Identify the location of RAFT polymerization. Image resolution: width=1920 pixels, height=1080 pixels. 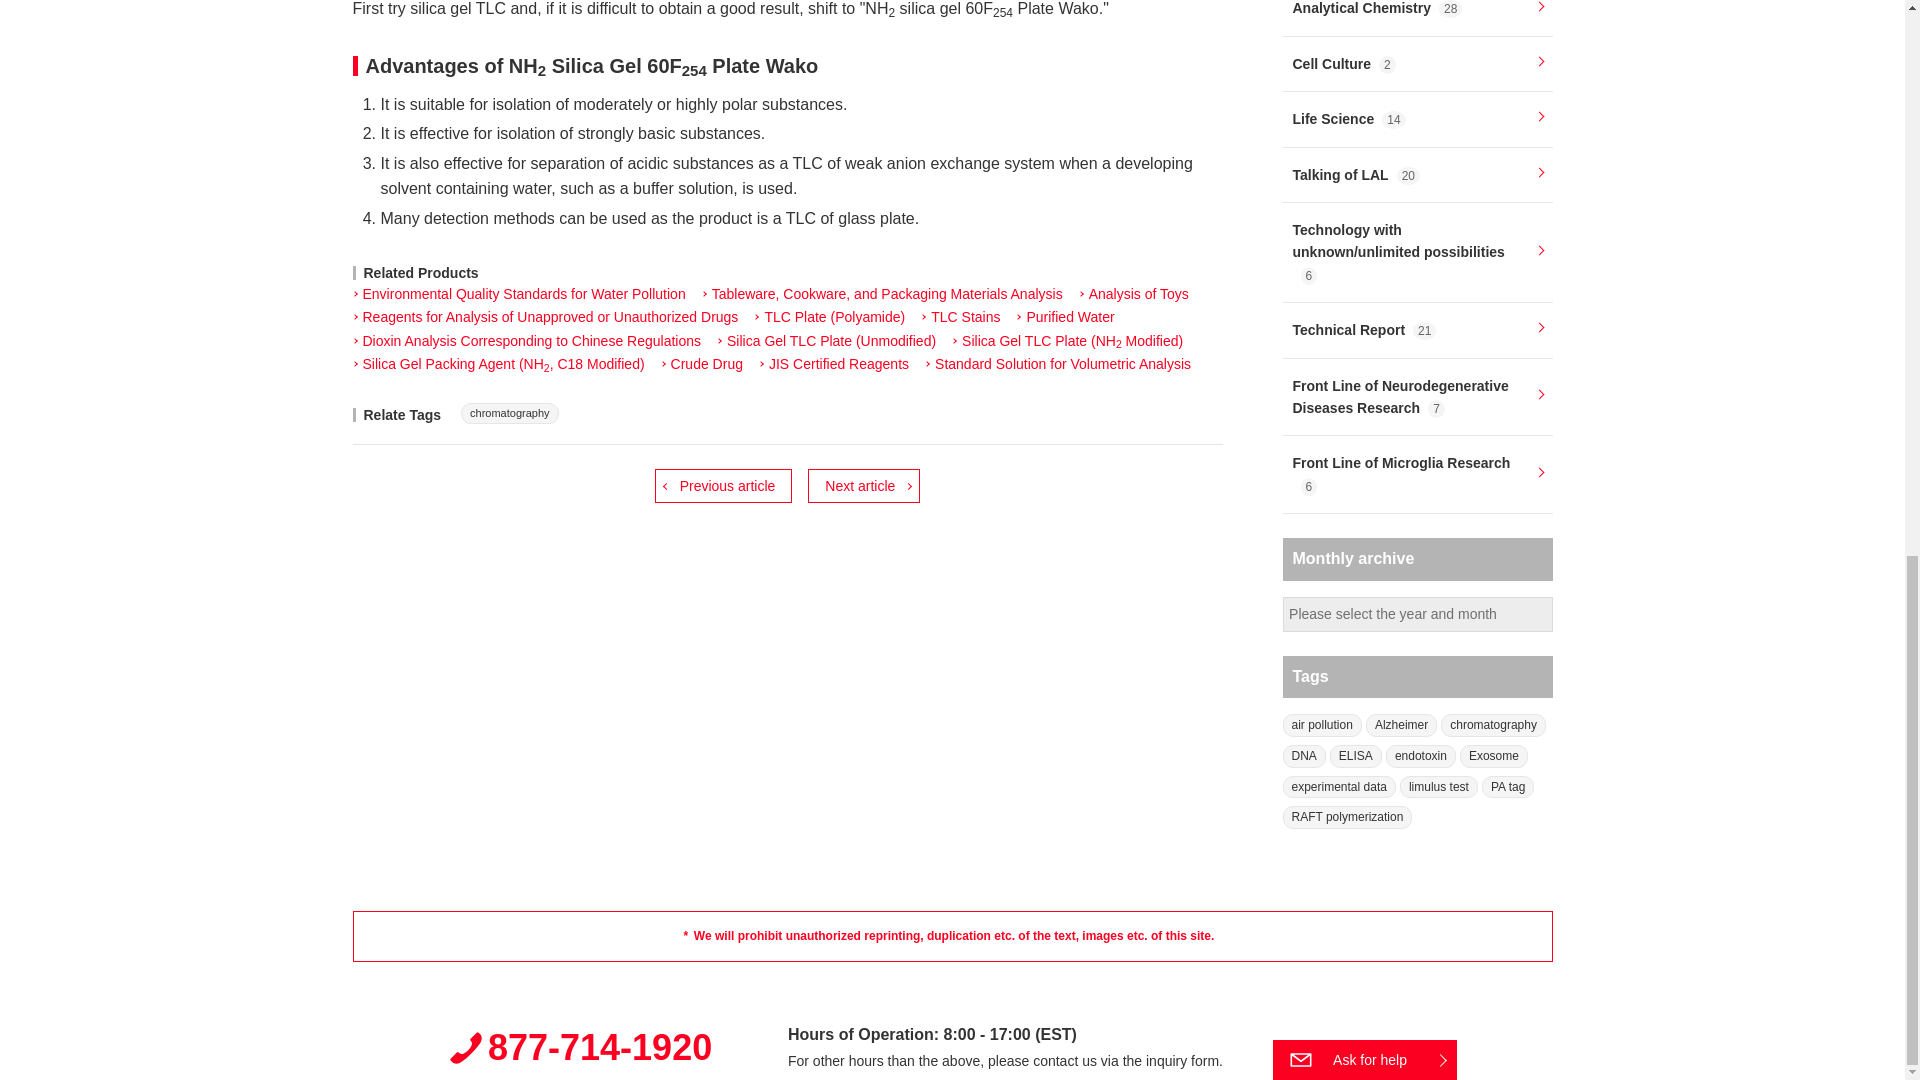
(1346, 817).